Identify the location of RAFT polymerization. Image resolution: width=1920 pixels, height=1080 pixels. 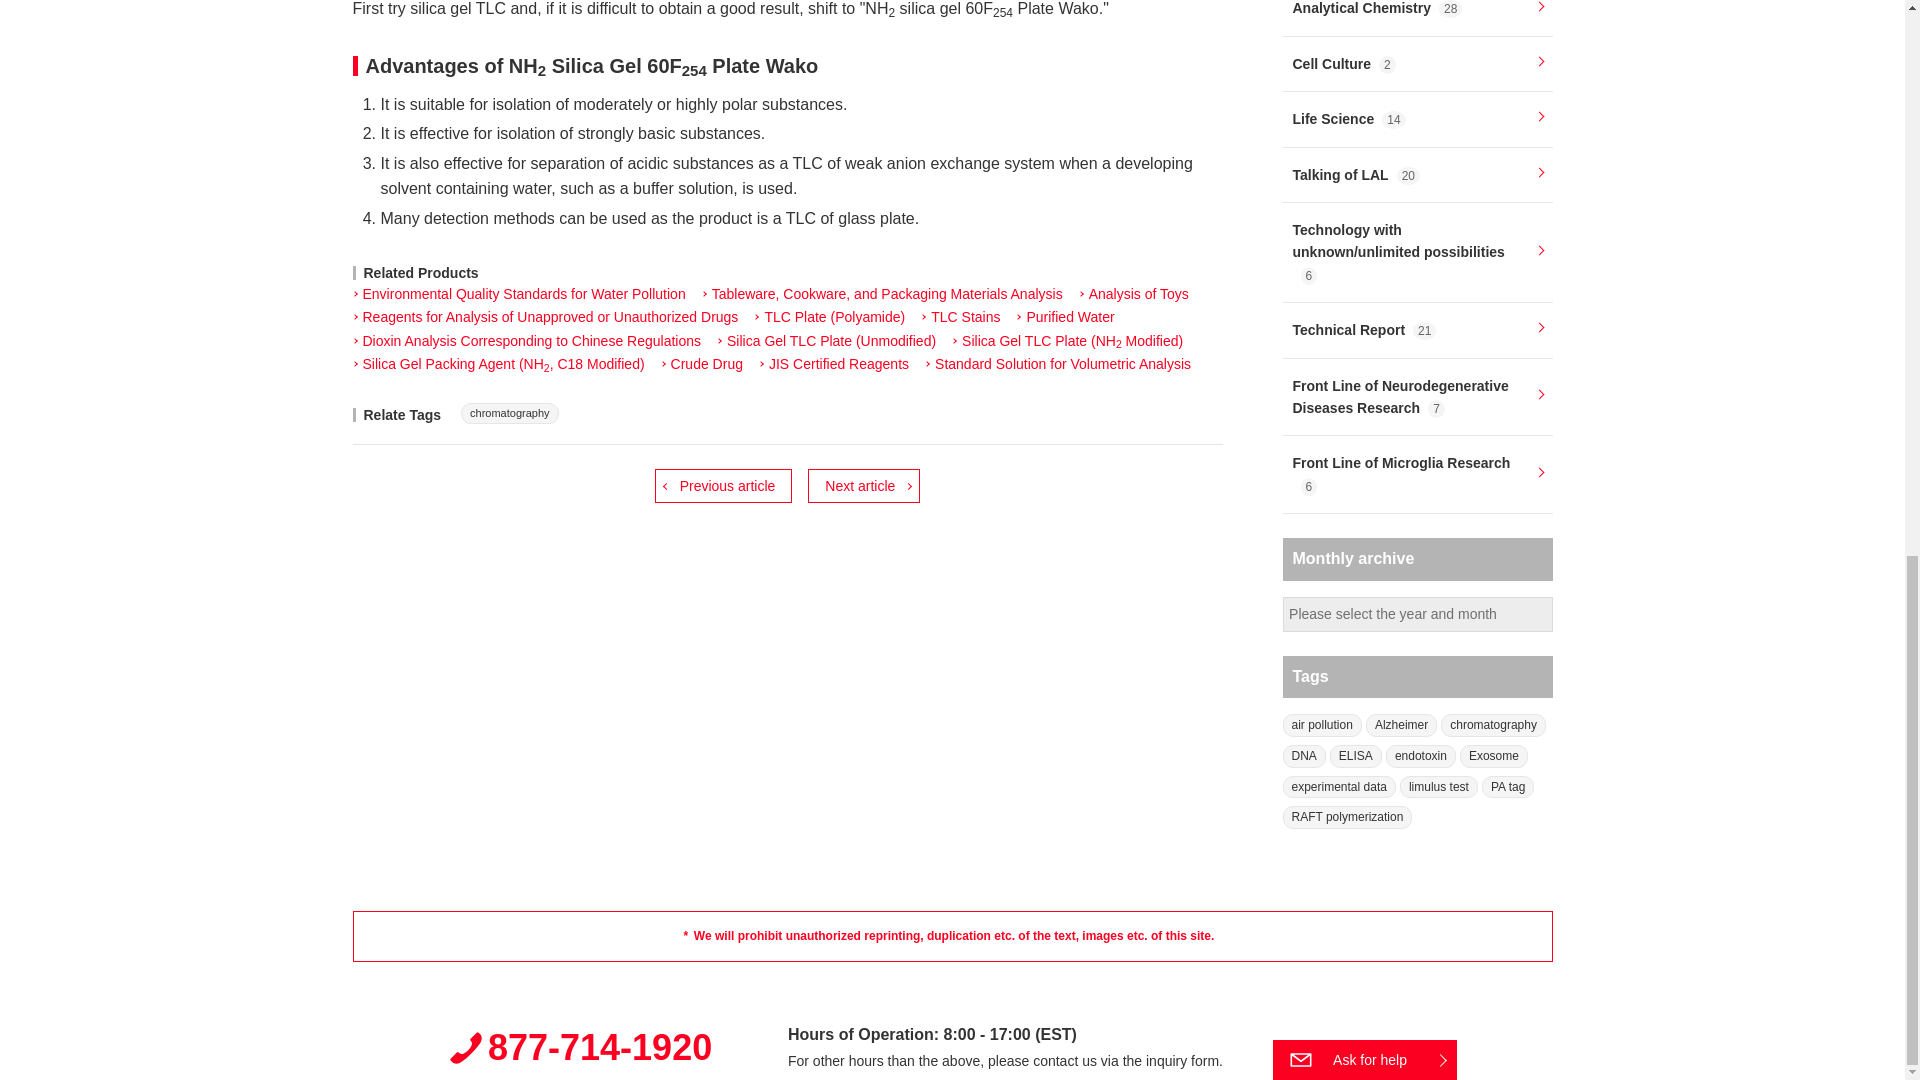
(1346, 817).